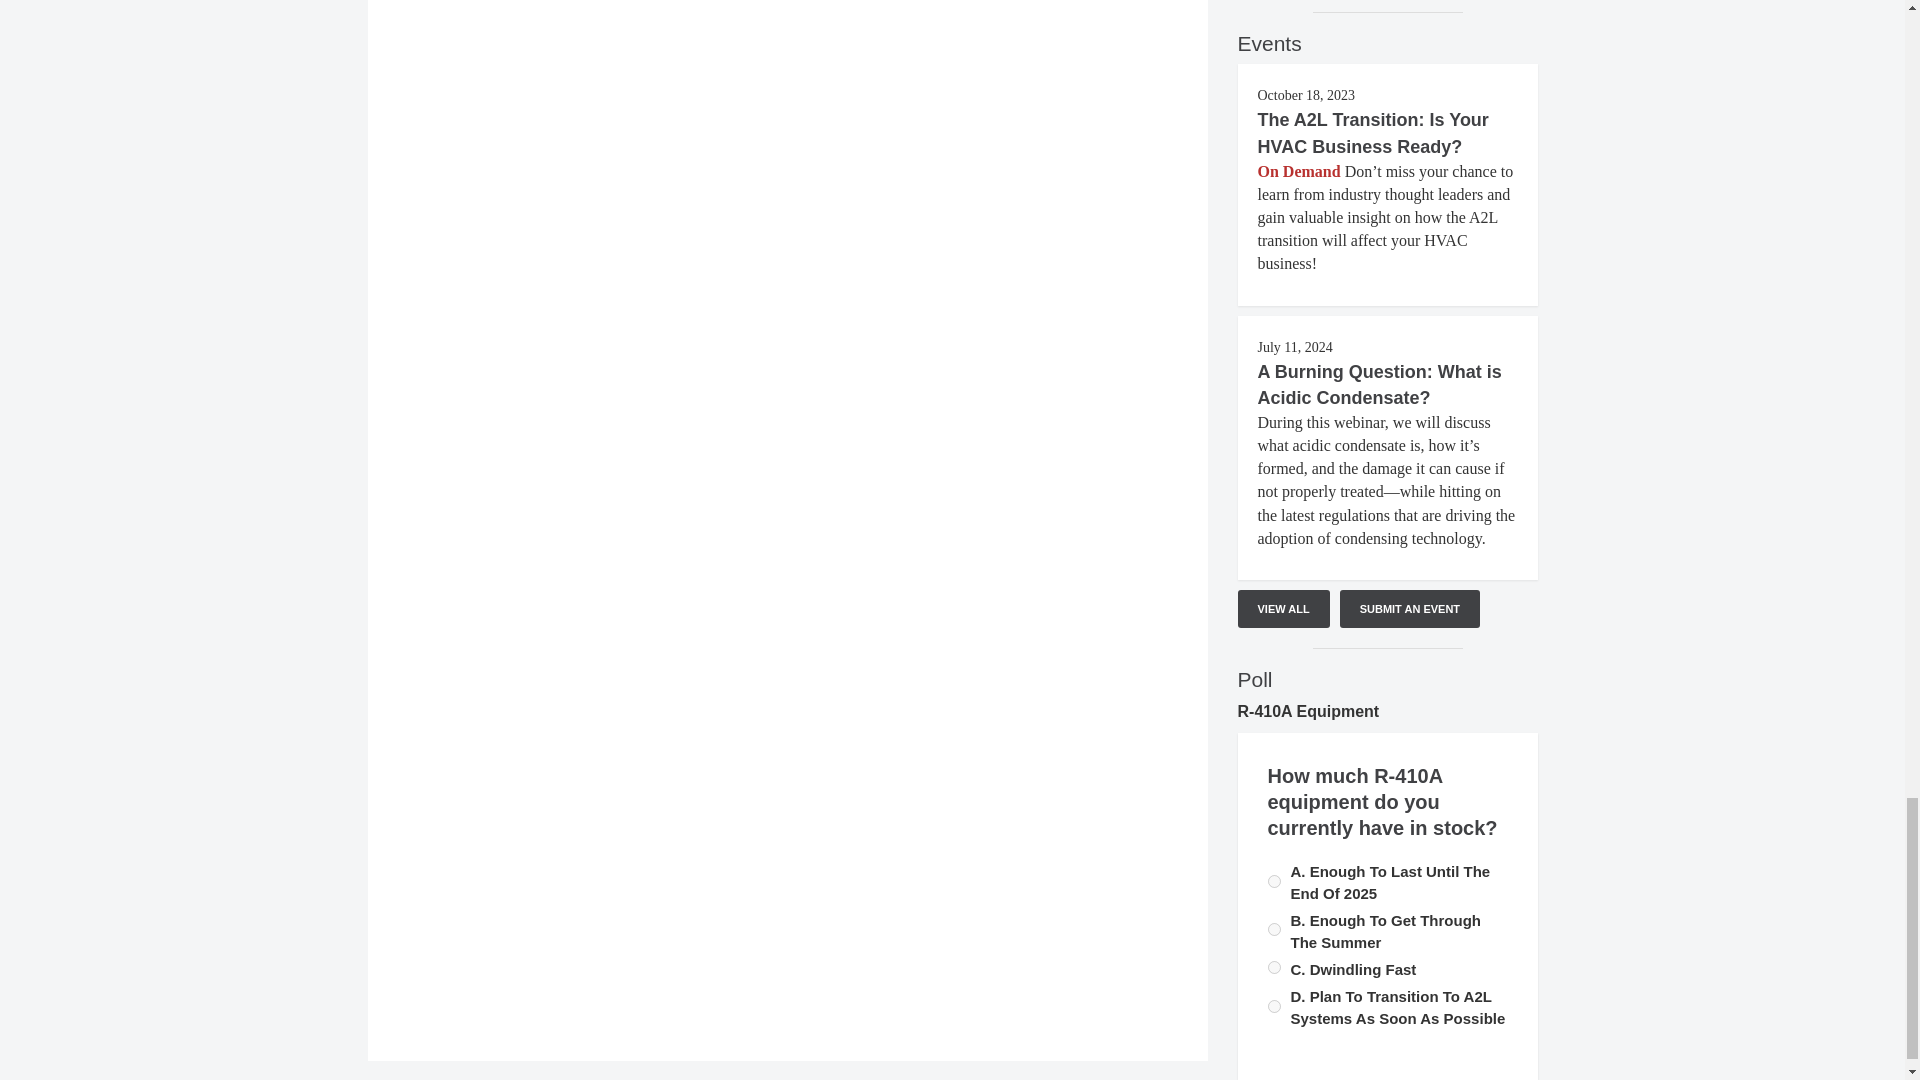 This screenshot has width=1920, height=1080. What do you see at coordinates (1379, 384) in the screenshot?
I see `A Burning Question: What is Acidic Condensate?` at bounding box center [1379, 384].